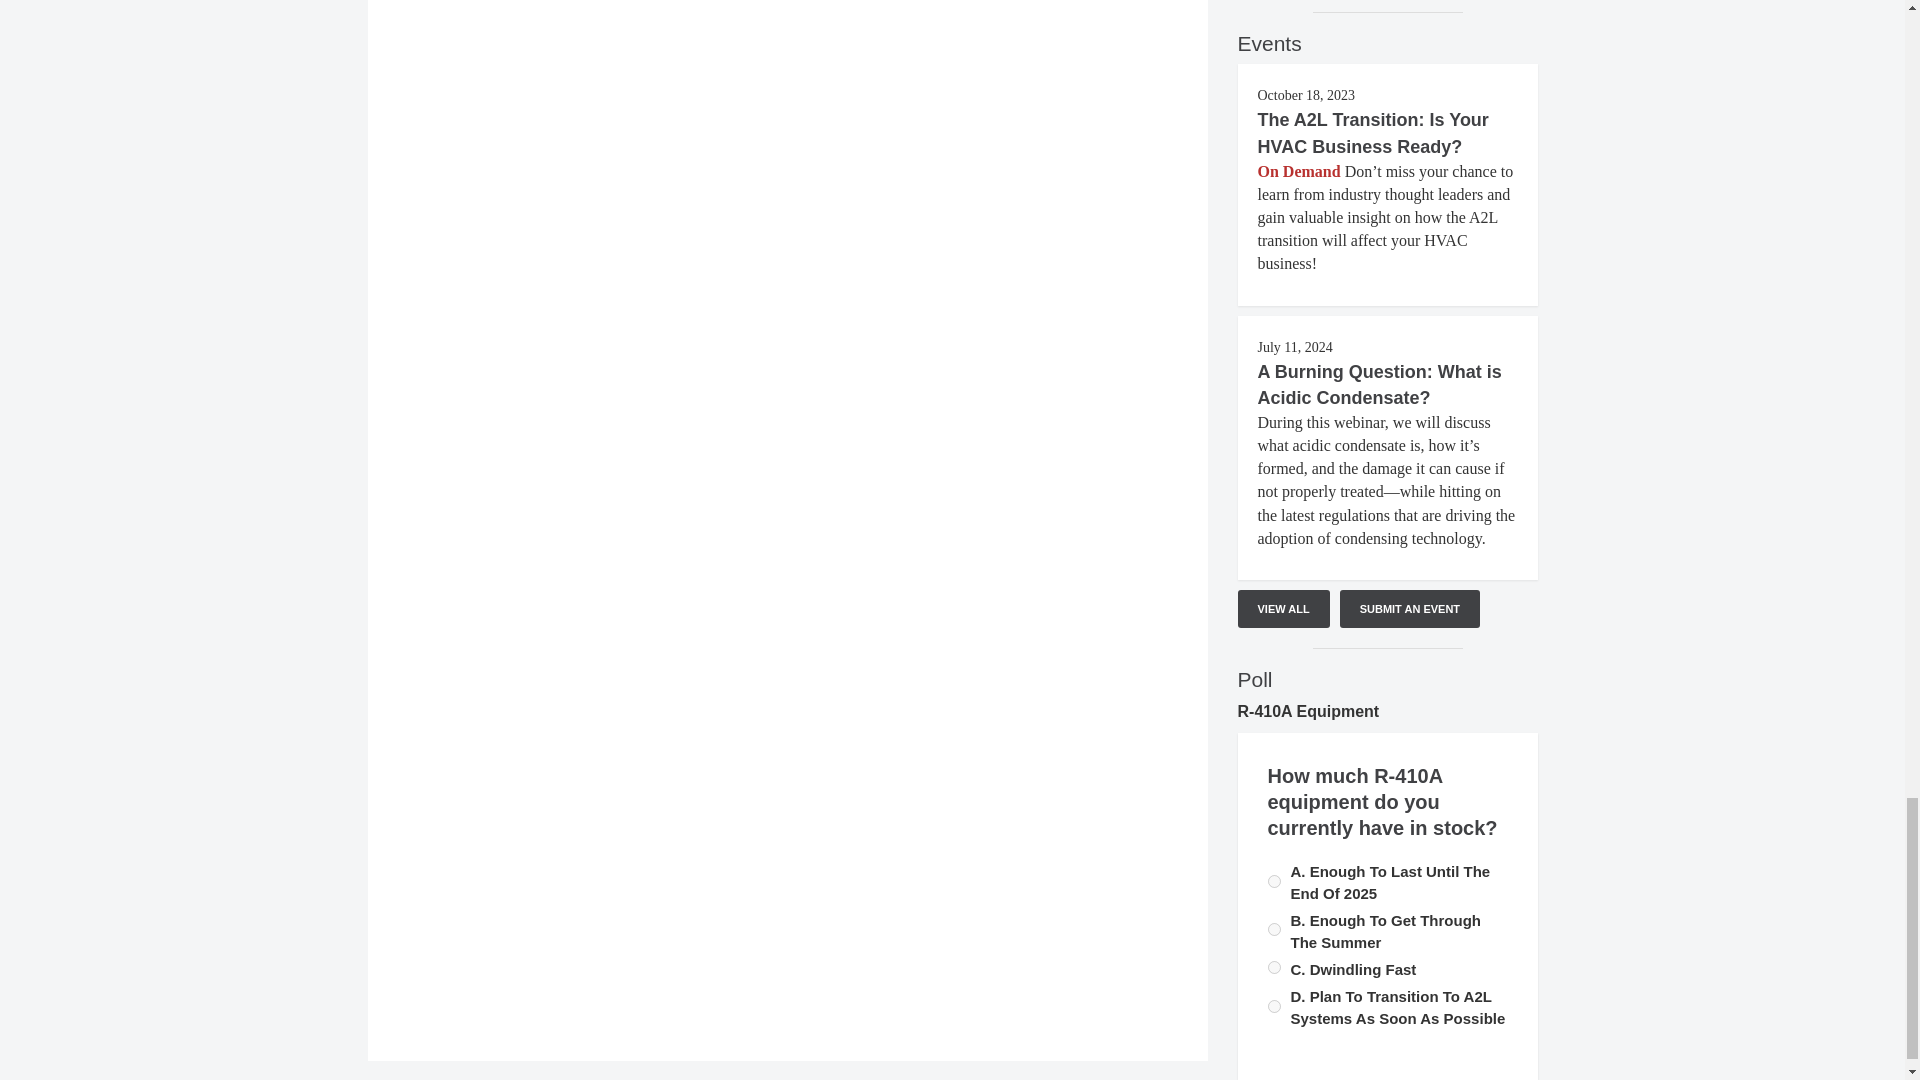 This screenshot has width=1920, height=1080. What do you see at coordinates (1379, 384) in the screenshot?
I see `A Burning Question: What is Acidic Condensate?` at bounding box center [1379, 384].